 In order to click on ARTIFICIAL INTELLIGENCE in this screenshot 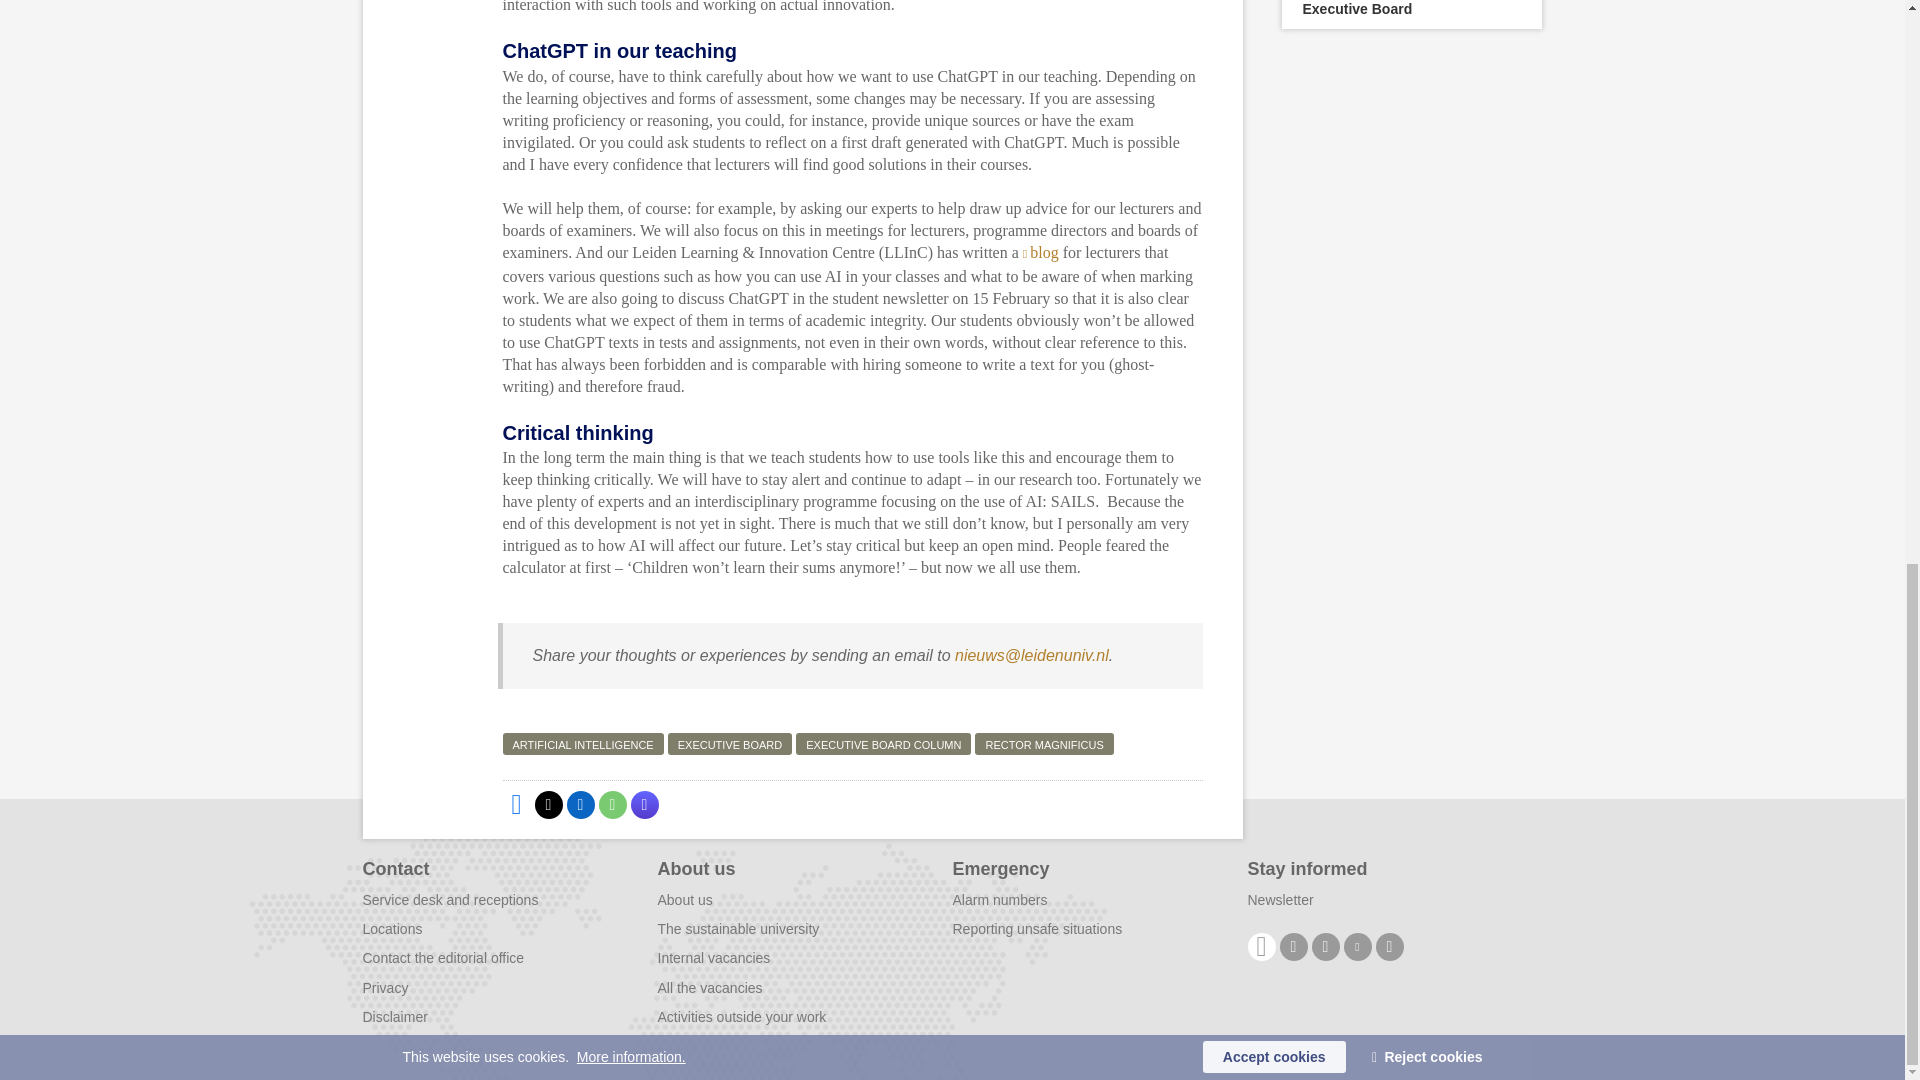, I will do `click(582, 744)`.